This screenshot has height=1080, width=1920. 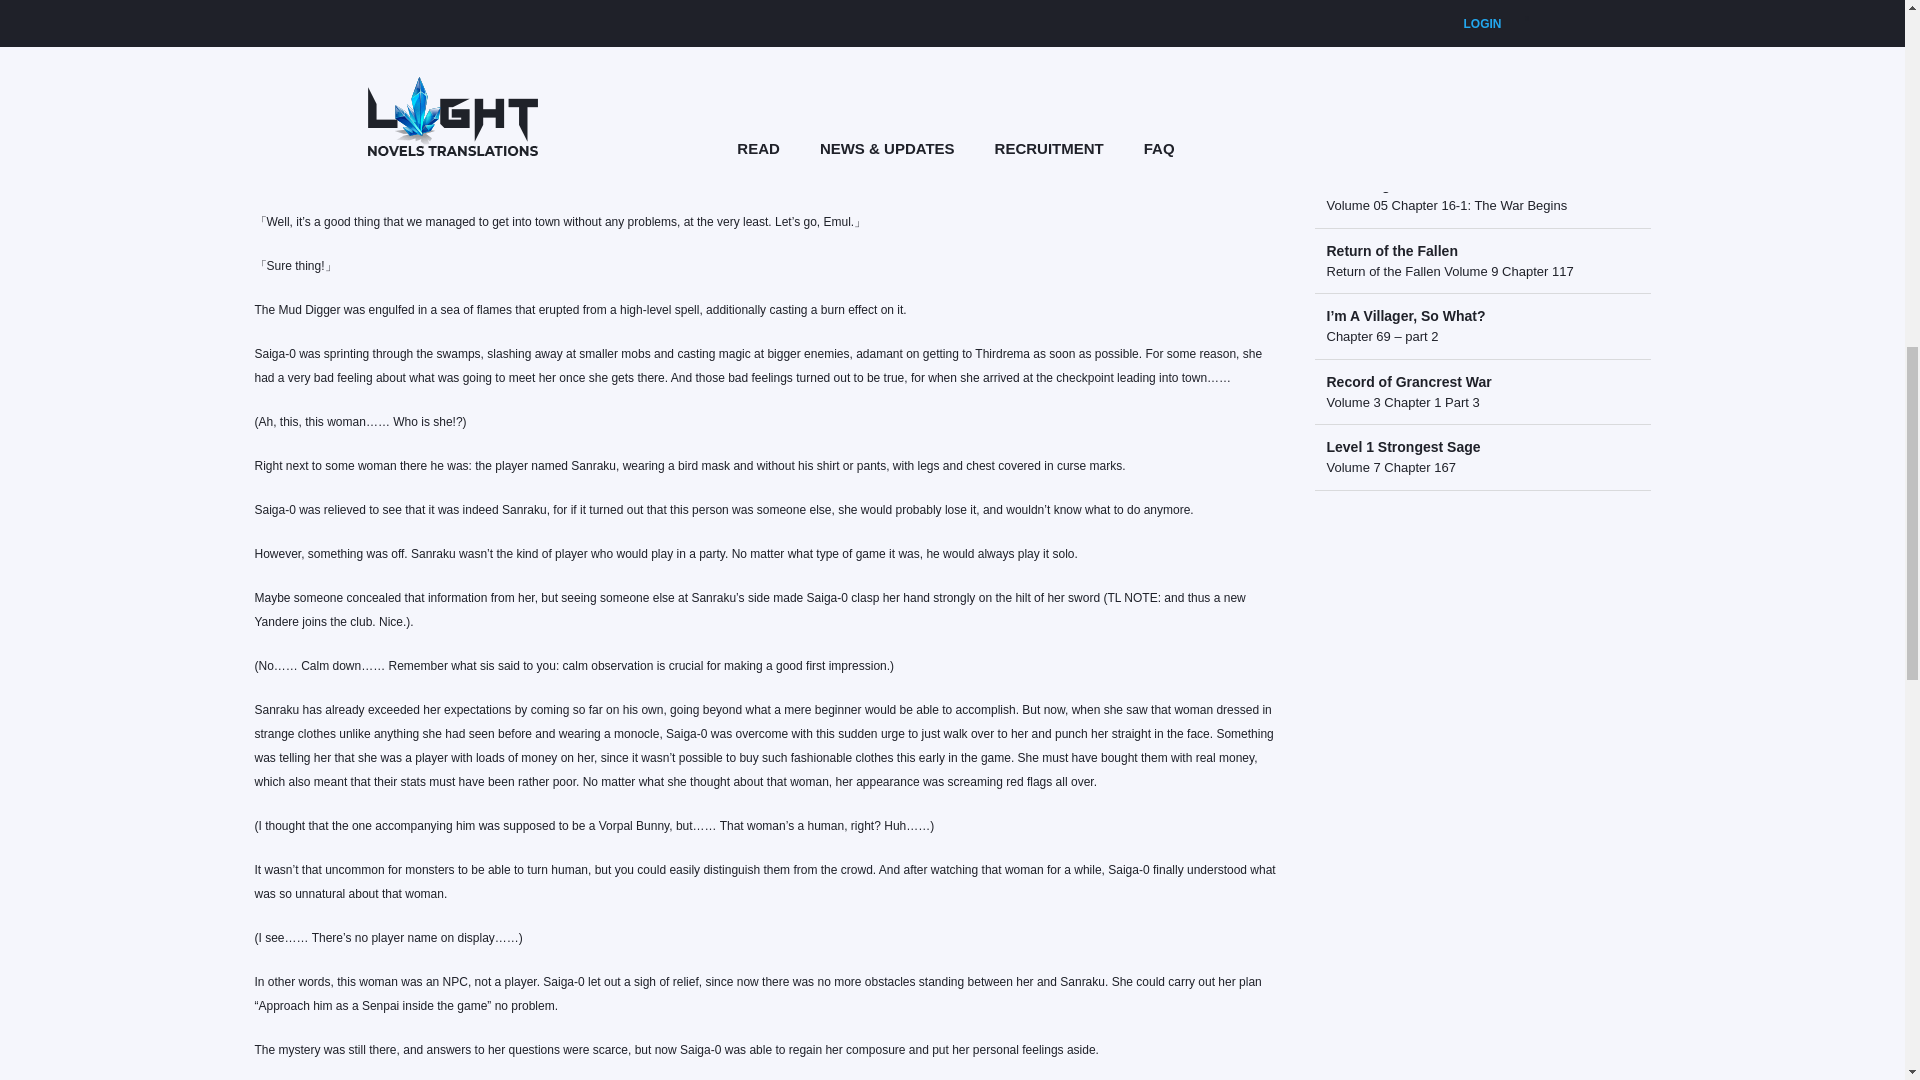 What do you see at coordinates (1449, 270) in the screenshot?
I see `Return of the Fallen Volume 9 Chapter 117` at bounding box center [1449, 270].